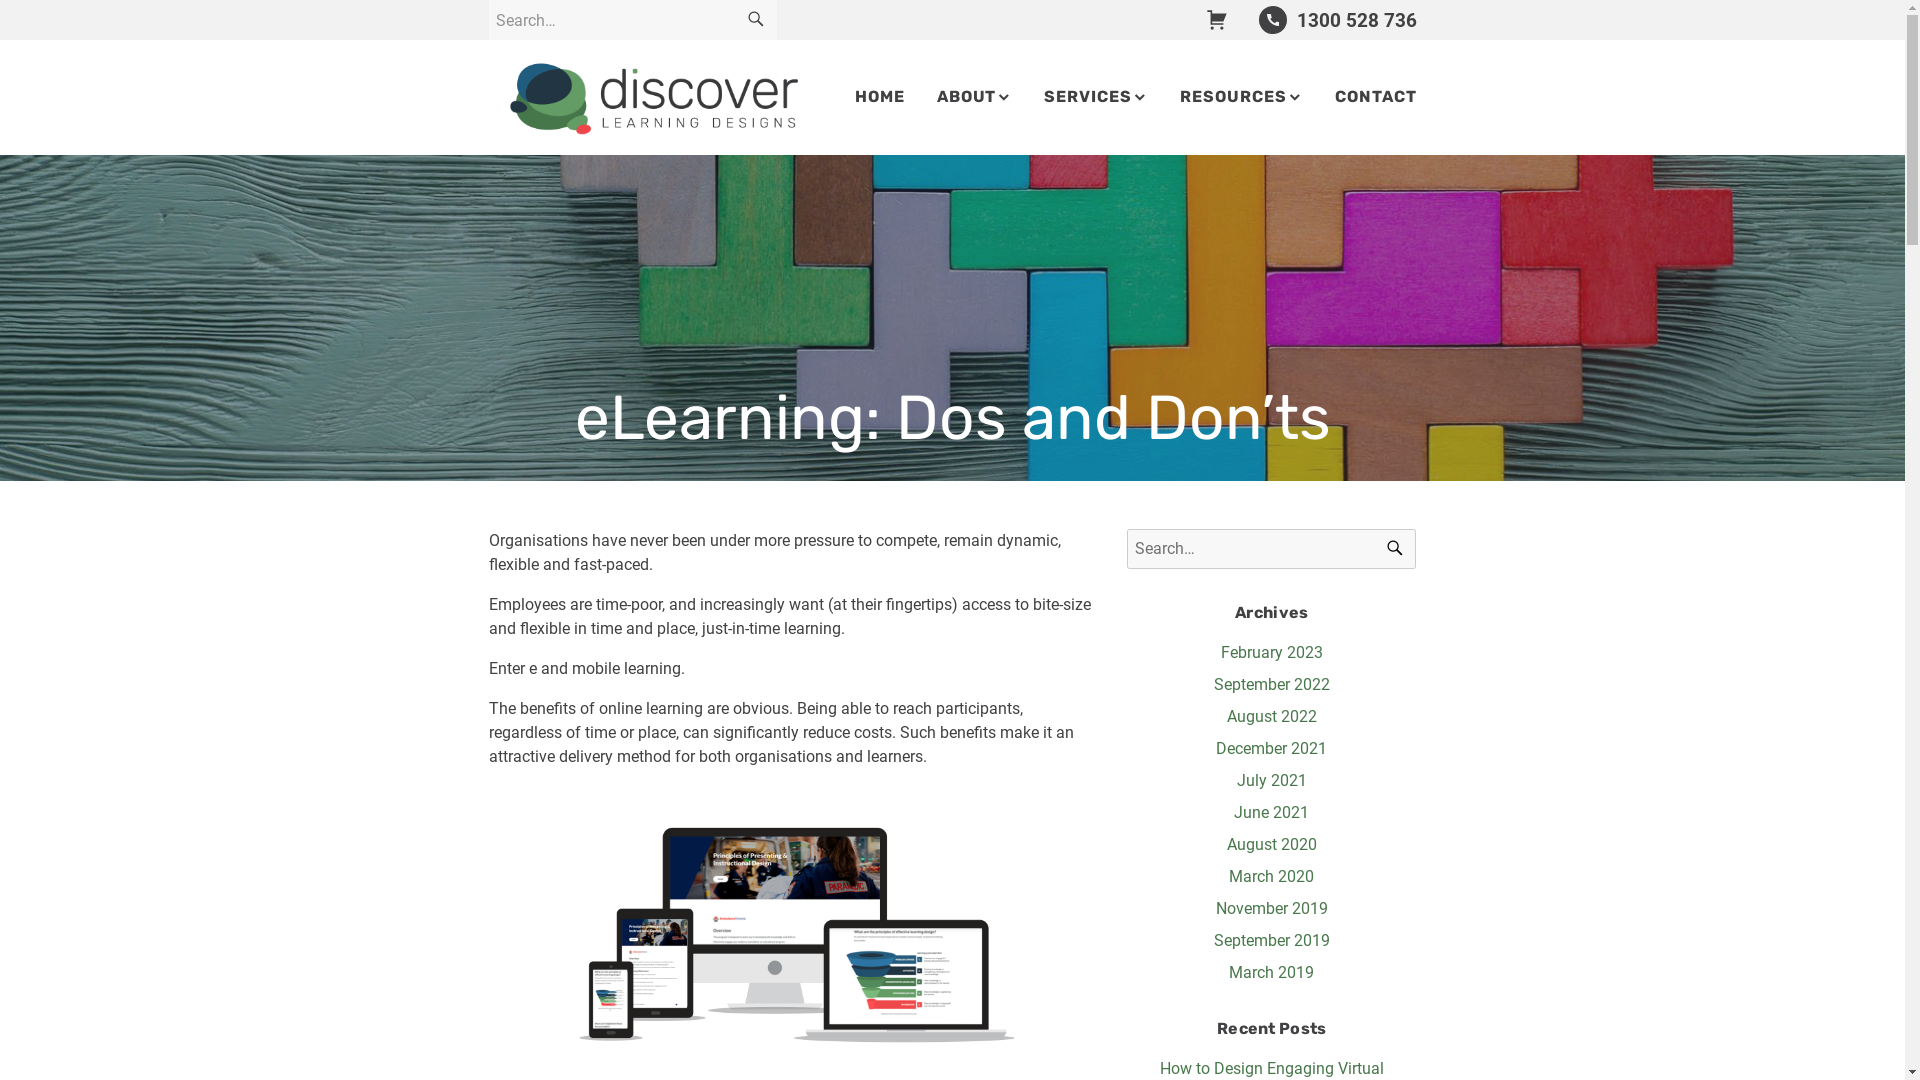 Image resolution: width=1920 pixels, height=1080 pixels. Describe the element at coordinates (1272, 972) in the screenshot. I see `March 2019` at that location.